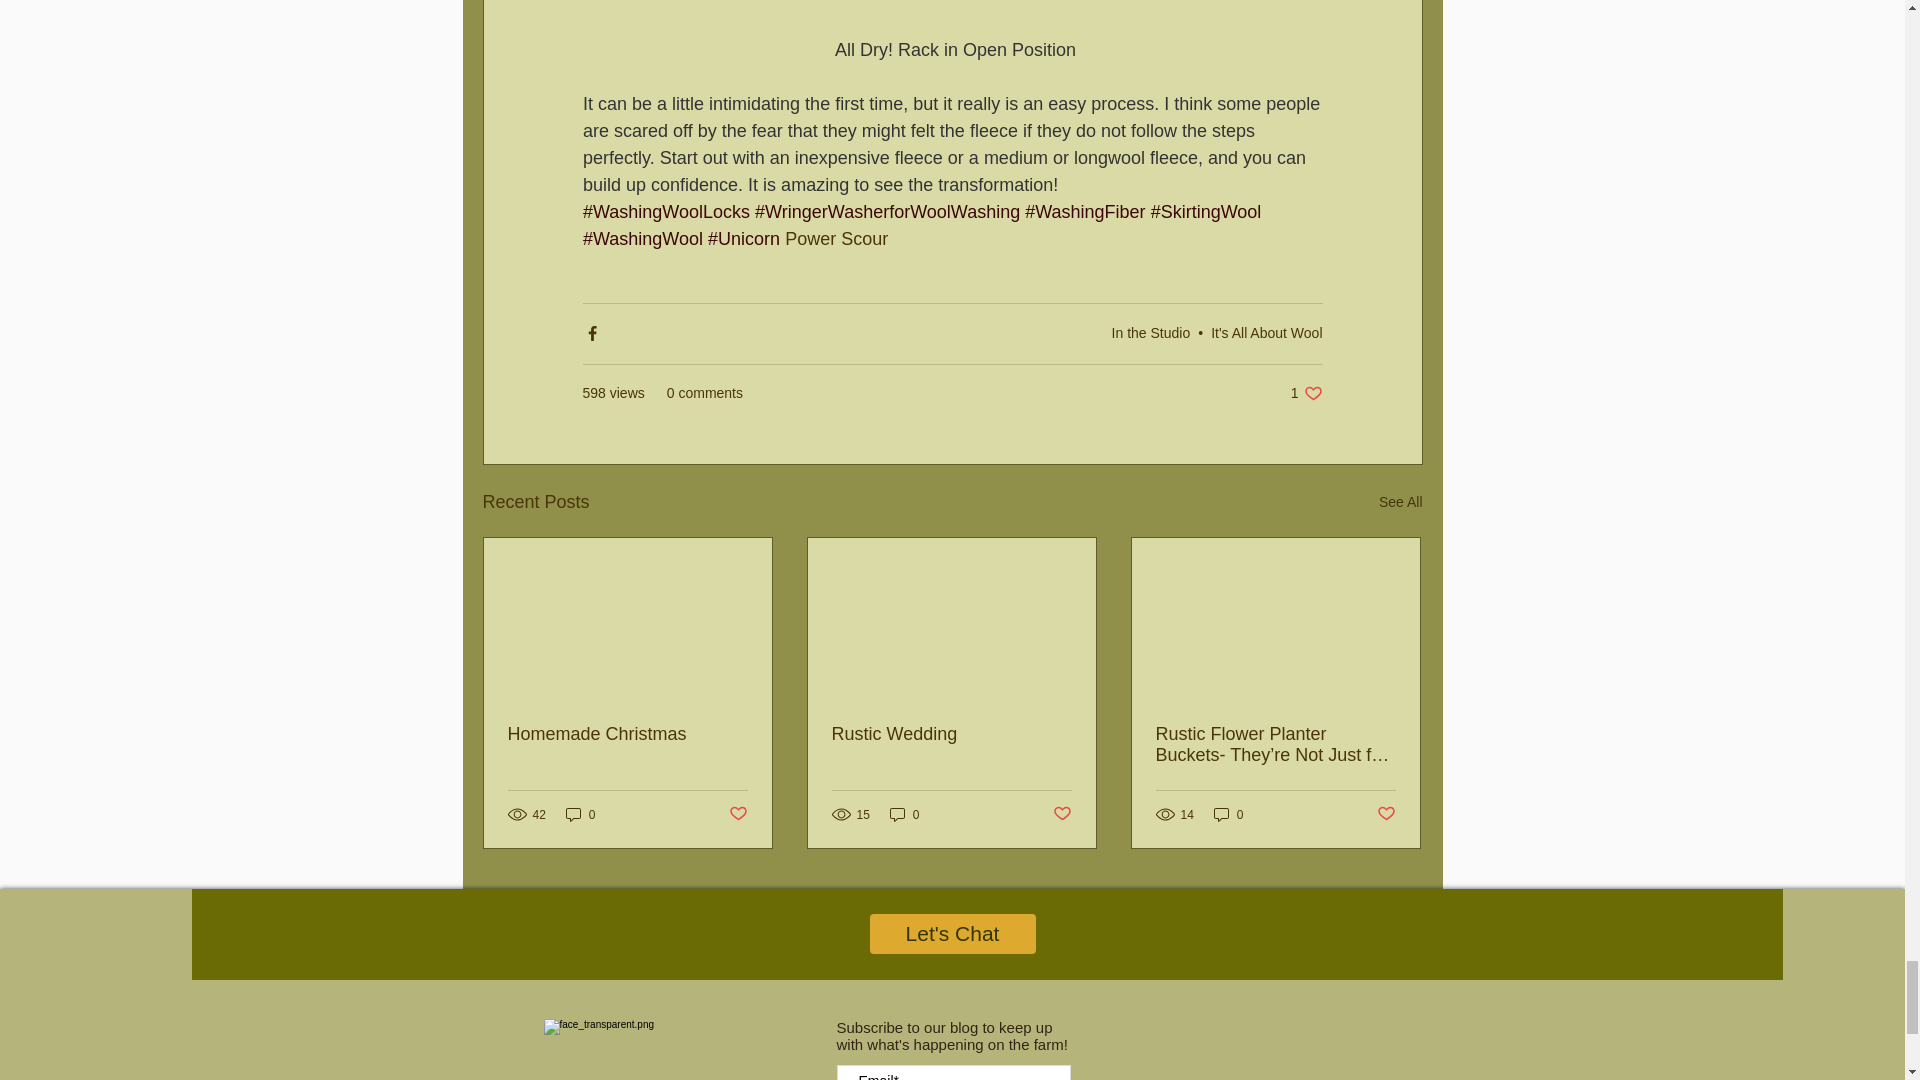  What do you see at coordinates (1261, 1057) in the screenshot?
I see `Facebook Like` at bounding box center [1261, 1057].